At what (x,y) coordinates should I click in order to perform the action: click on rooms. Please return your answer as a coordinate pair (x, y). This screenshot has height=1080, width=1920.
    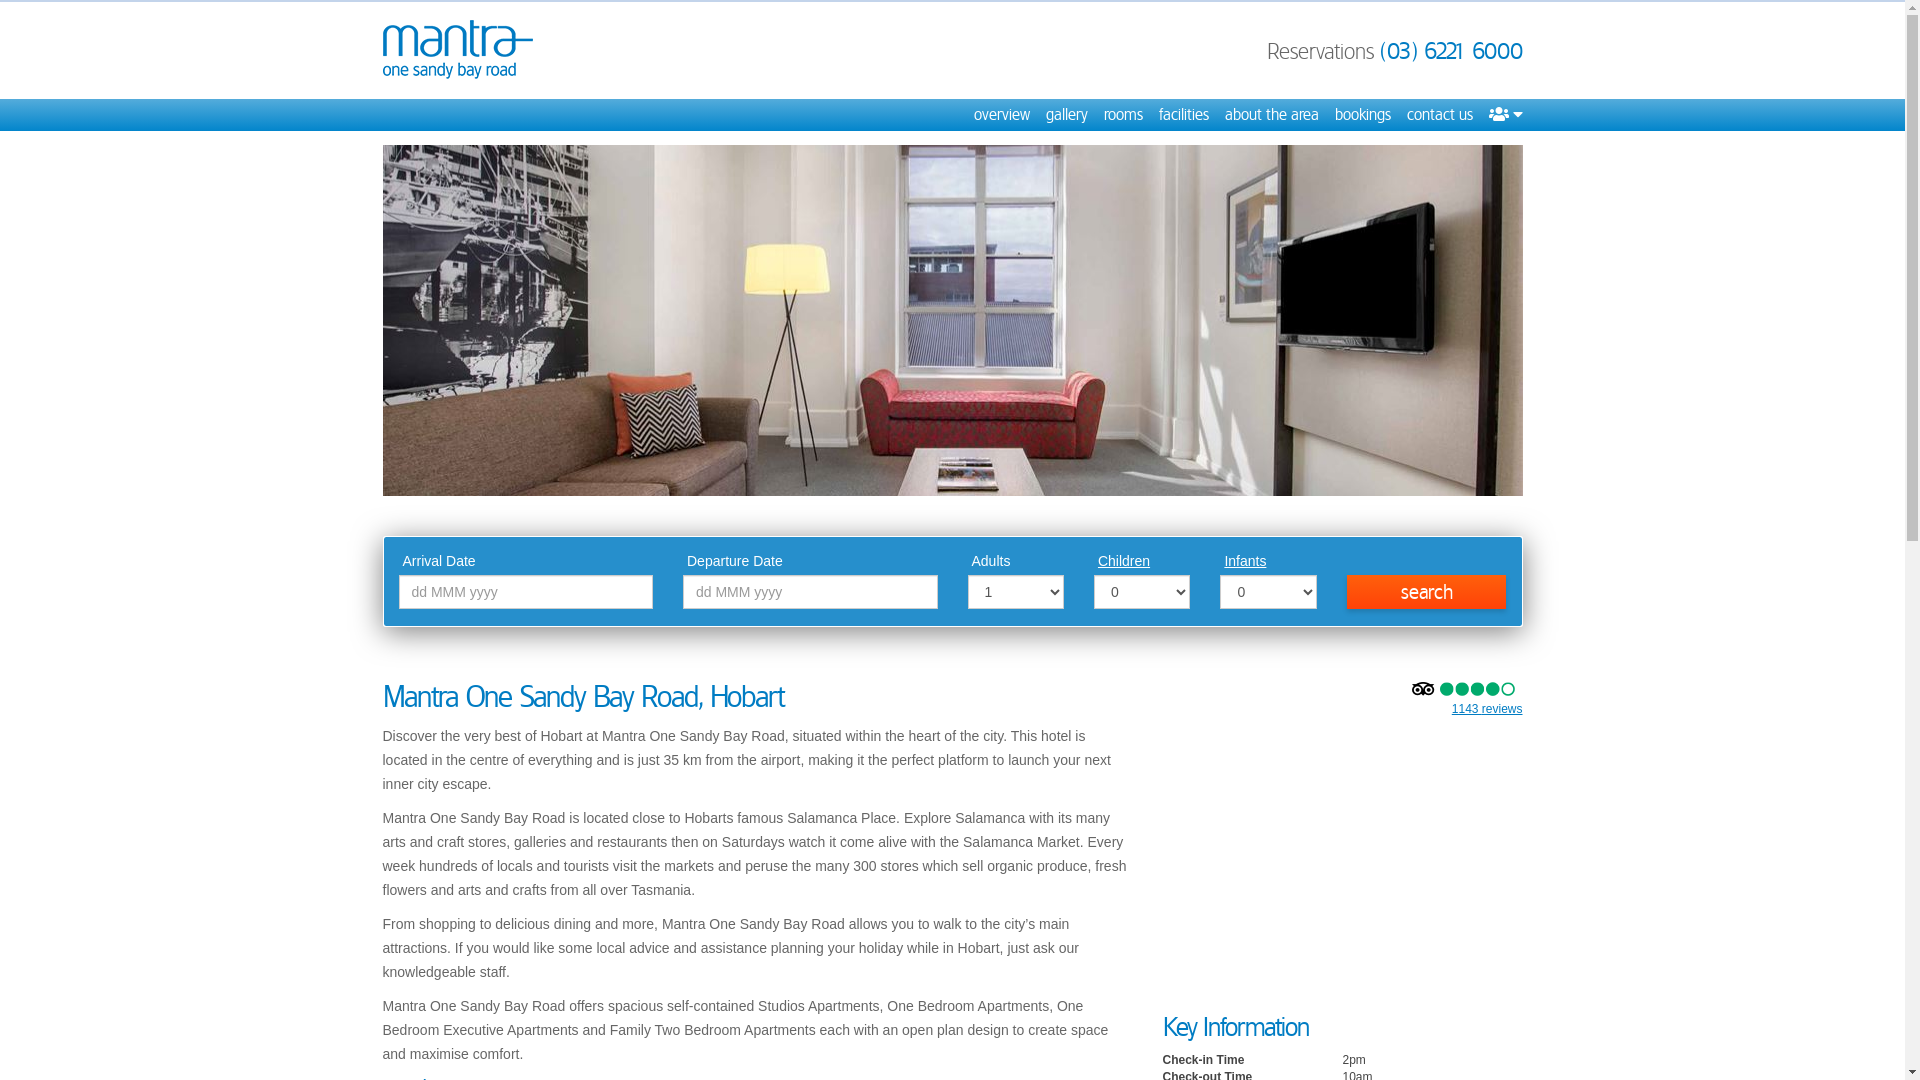
    Looking at the image, I should click on (1124, 115).